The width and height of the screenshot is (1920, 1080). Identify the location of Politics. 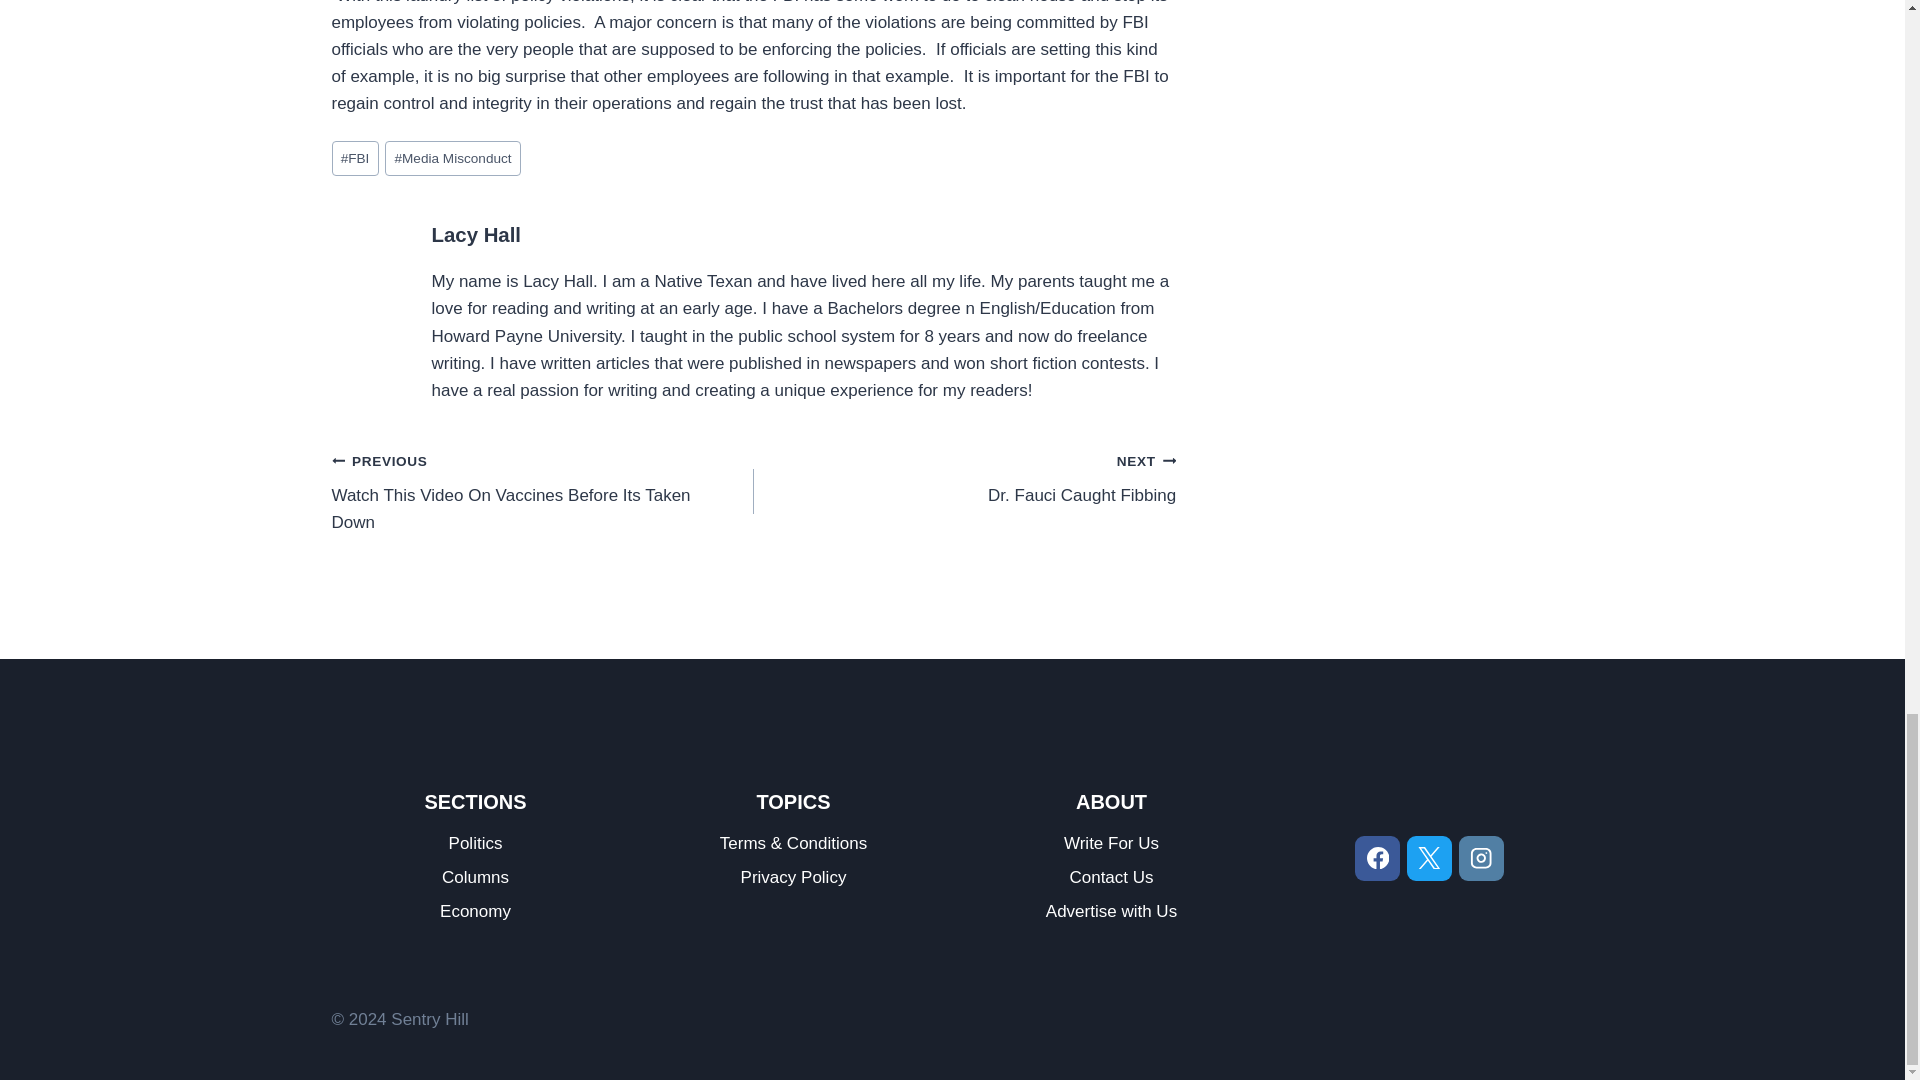
(355, 158).